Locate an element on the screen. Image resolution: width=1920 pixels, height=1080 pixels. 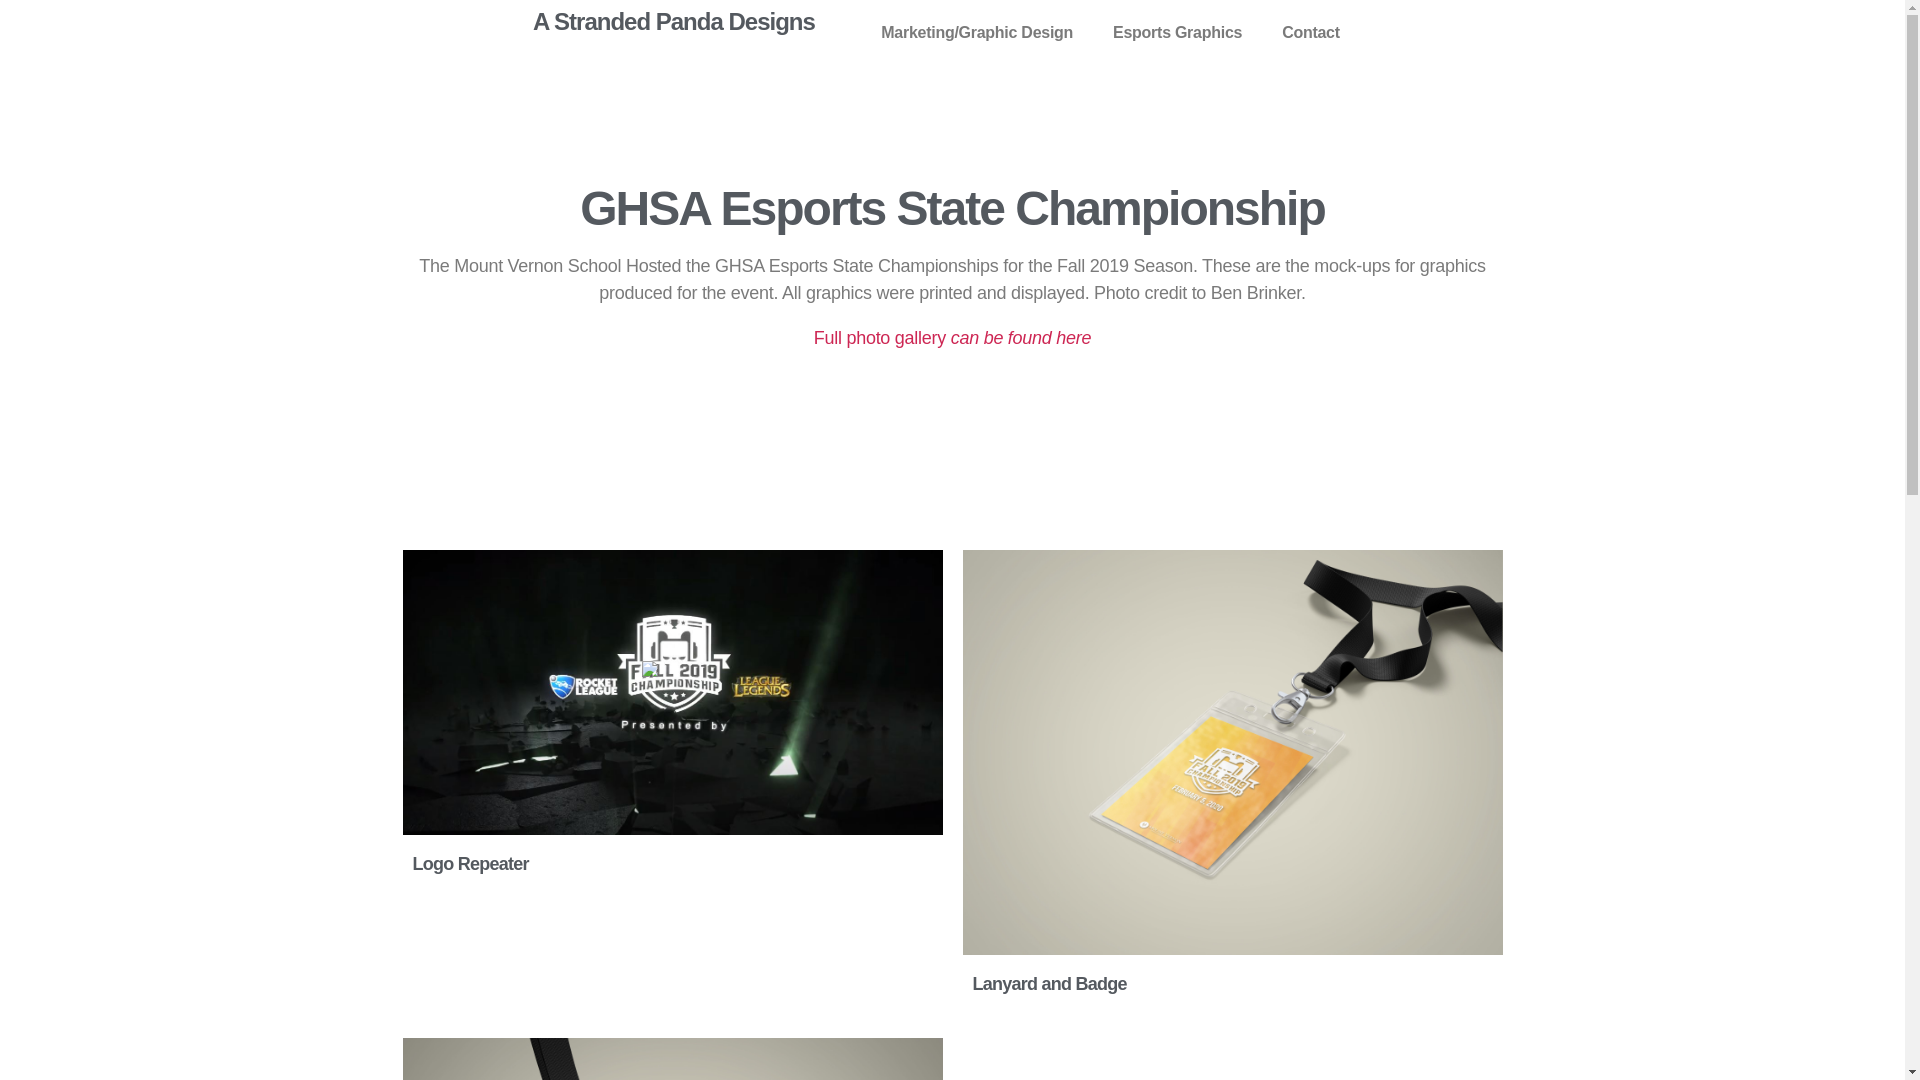
Esports Graphics is located at coordinates (1182, 32).